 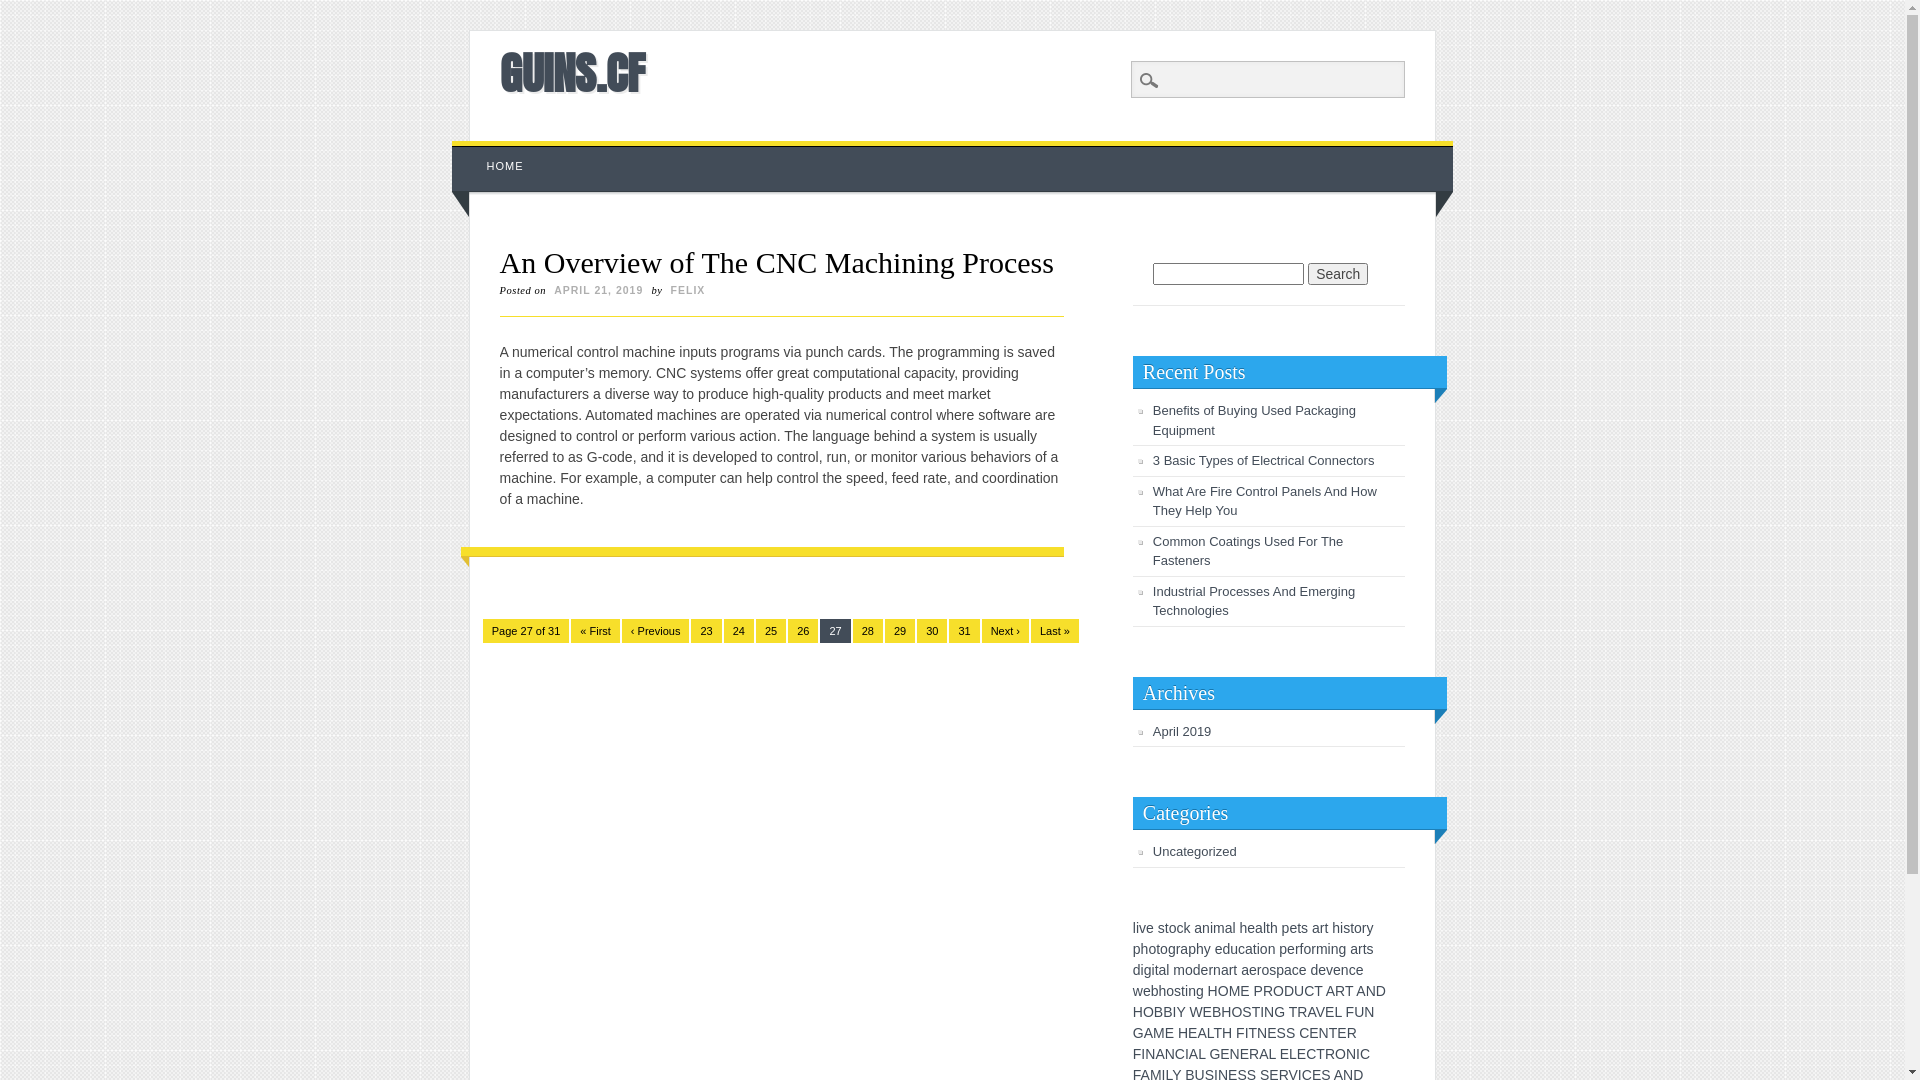 What do you see at coordinates (1322, 970) in the screenshot?
I see `e` at bounding box center [1322, 970].